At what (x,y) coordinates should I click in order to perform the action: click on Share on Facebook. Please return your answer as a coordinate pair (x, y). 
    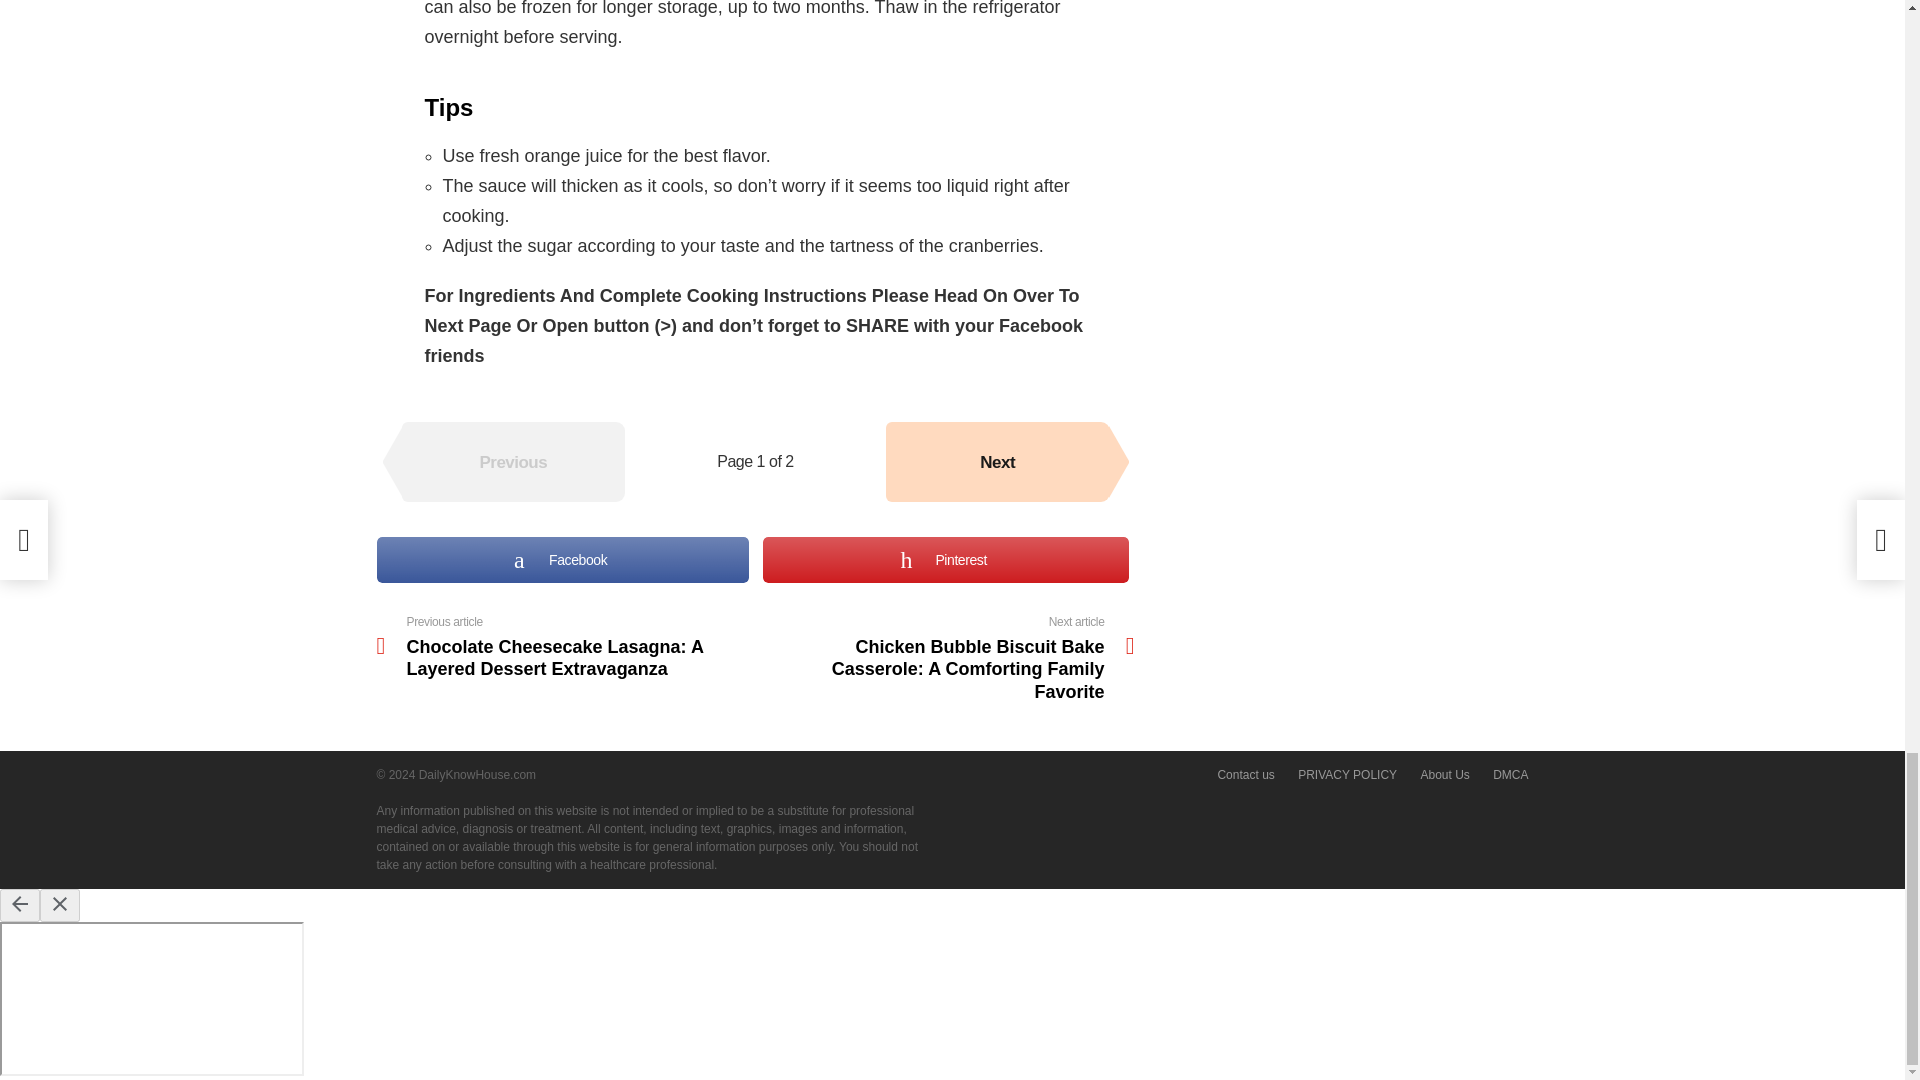
    Looking at the image, I should click on (562, 560).